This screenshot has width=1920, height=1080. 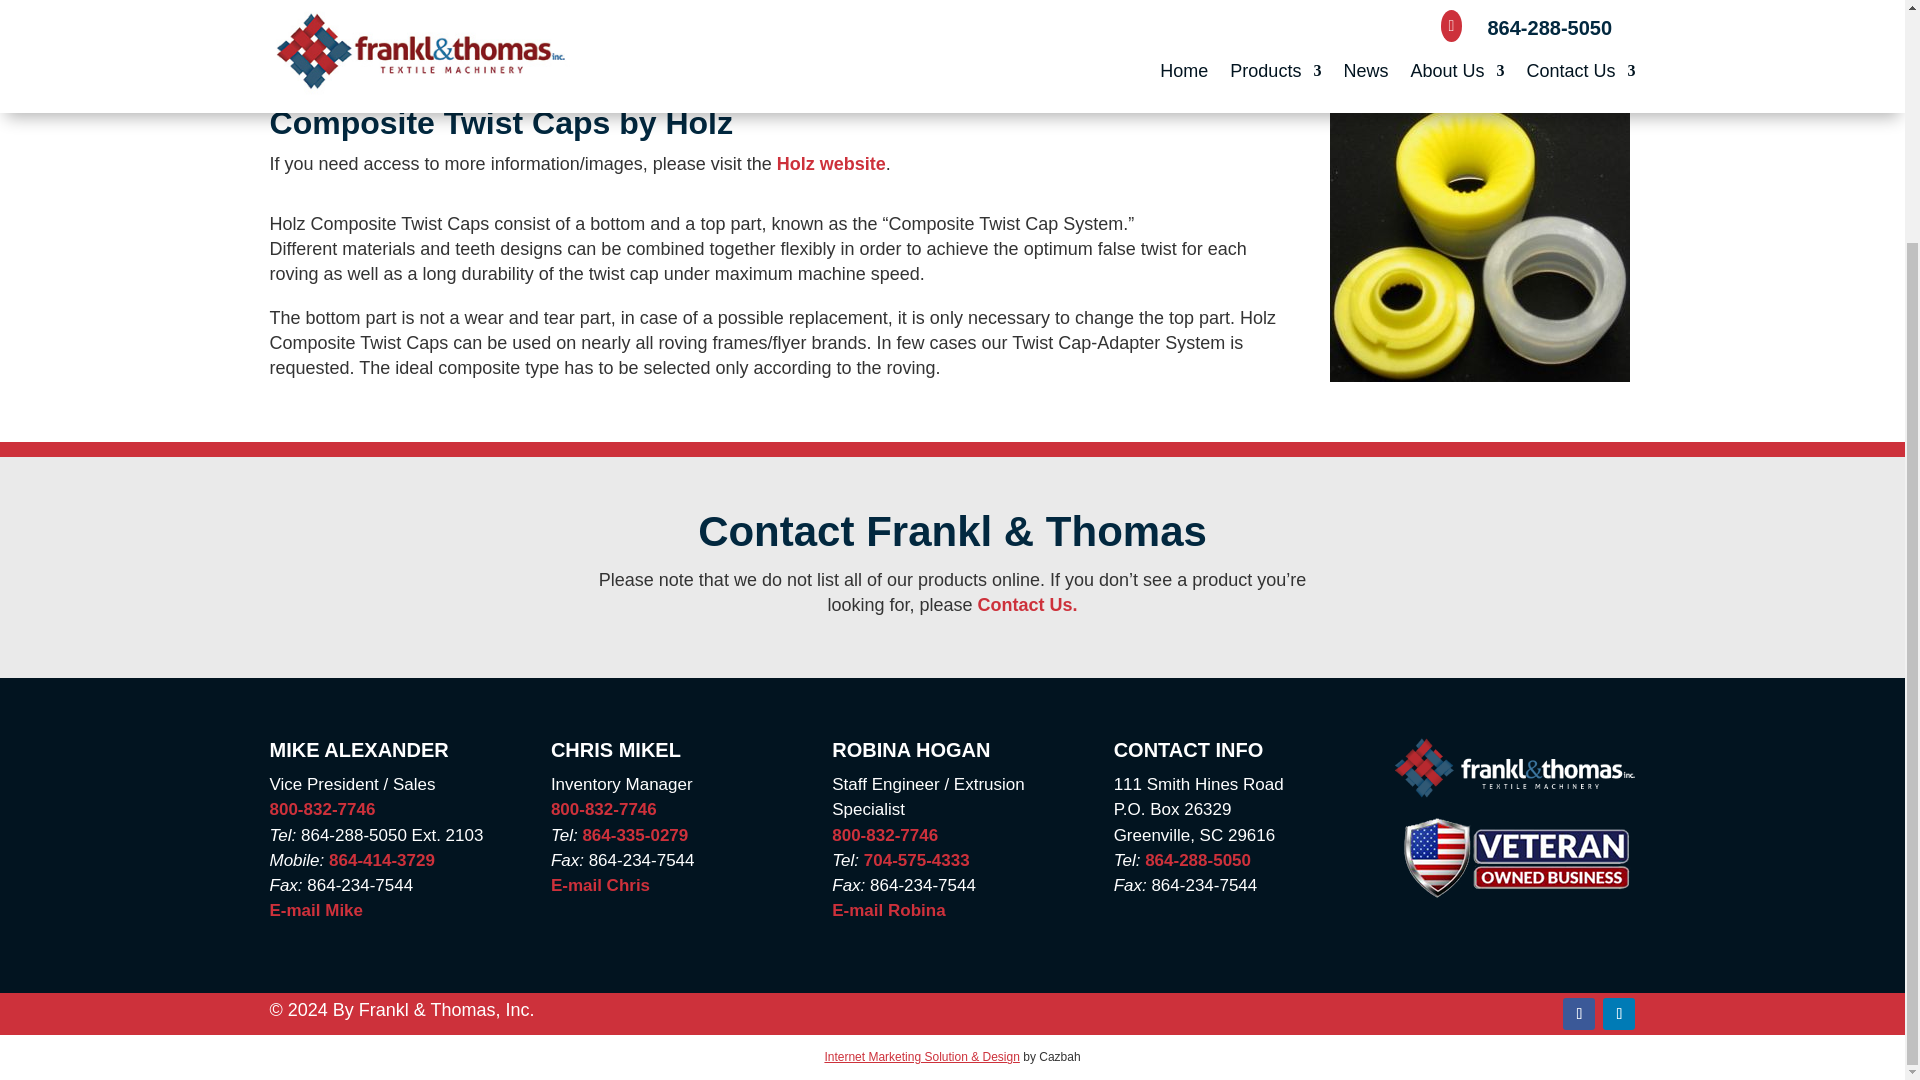 I want to click on Follow on Facebook, so click(x=1578, y=1014).